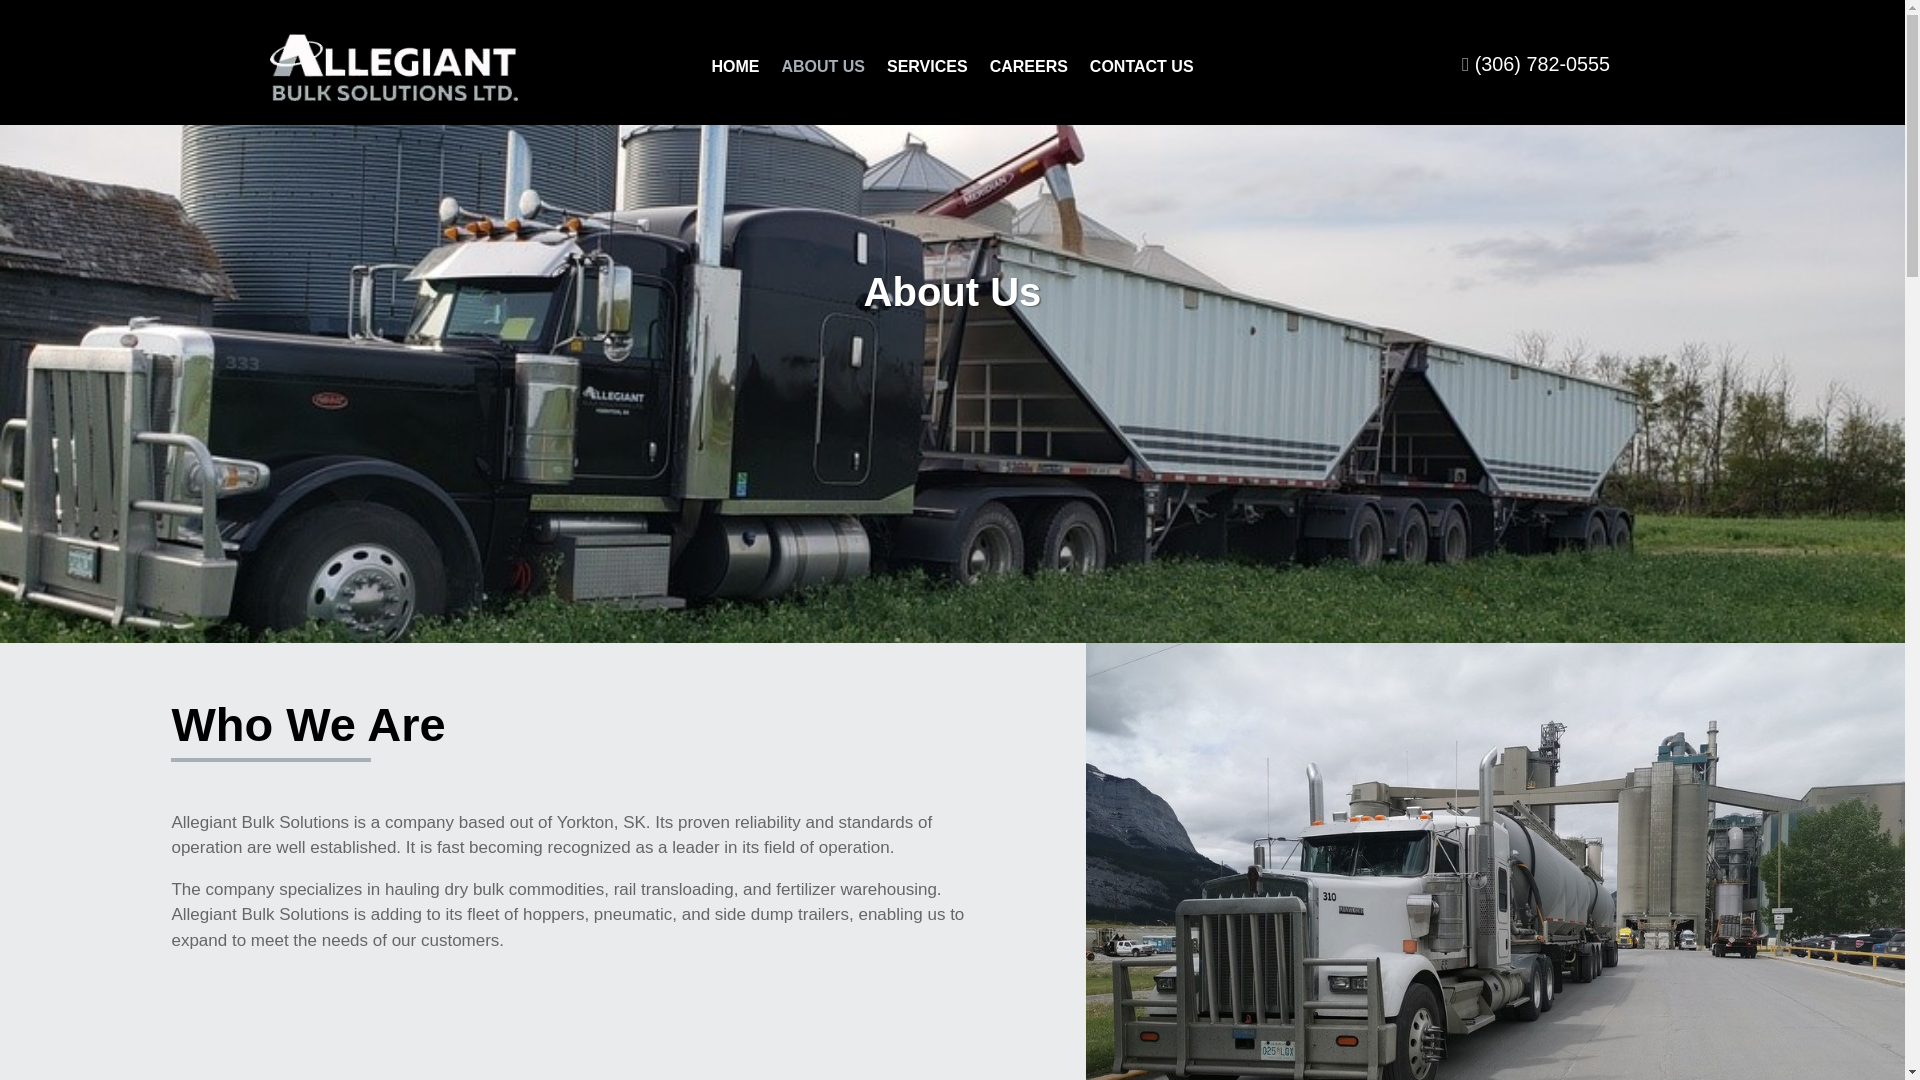 This screenshot has width=1920, height=1080. I want to click on CAREERS, so click(1028, 71).